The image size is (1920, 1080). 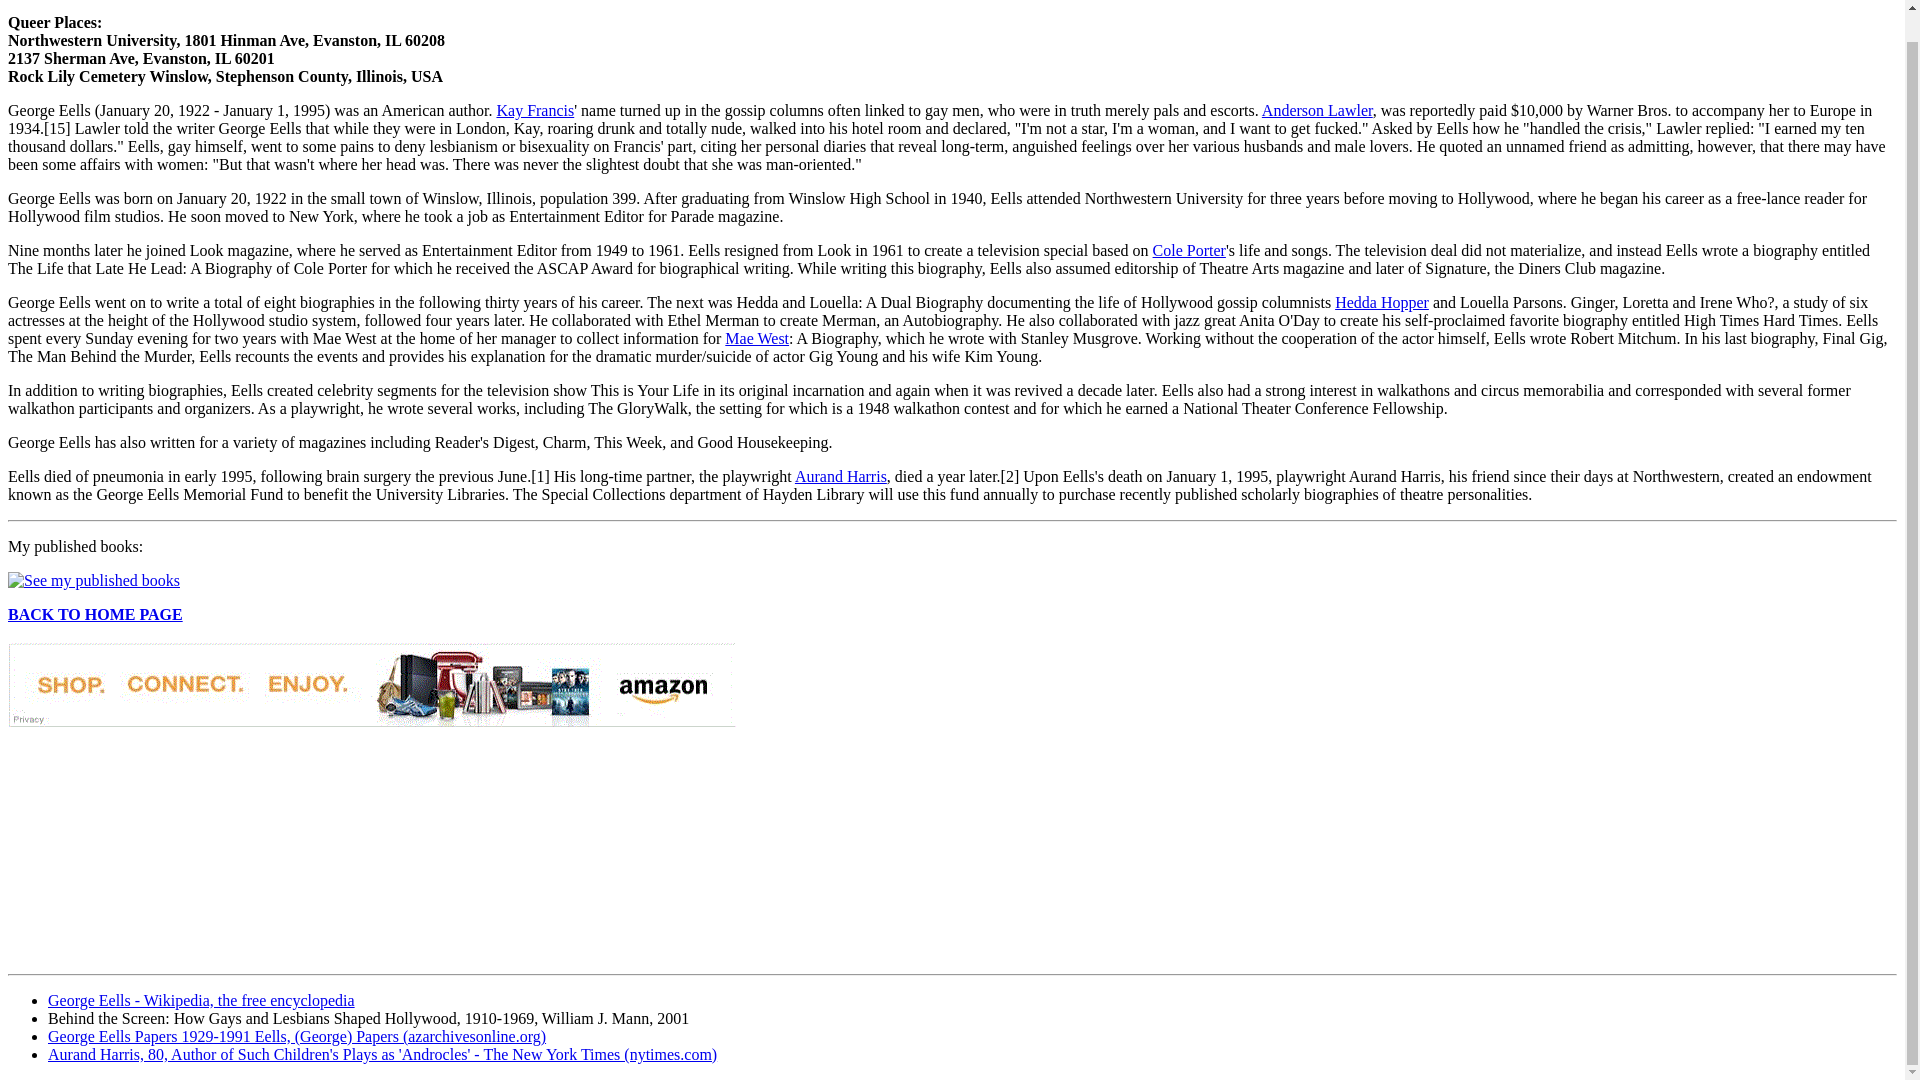 What do you see at coordinates (840, 476) in the screenshot?
I see `Aurand Harris` at bounding box center [840, 476].